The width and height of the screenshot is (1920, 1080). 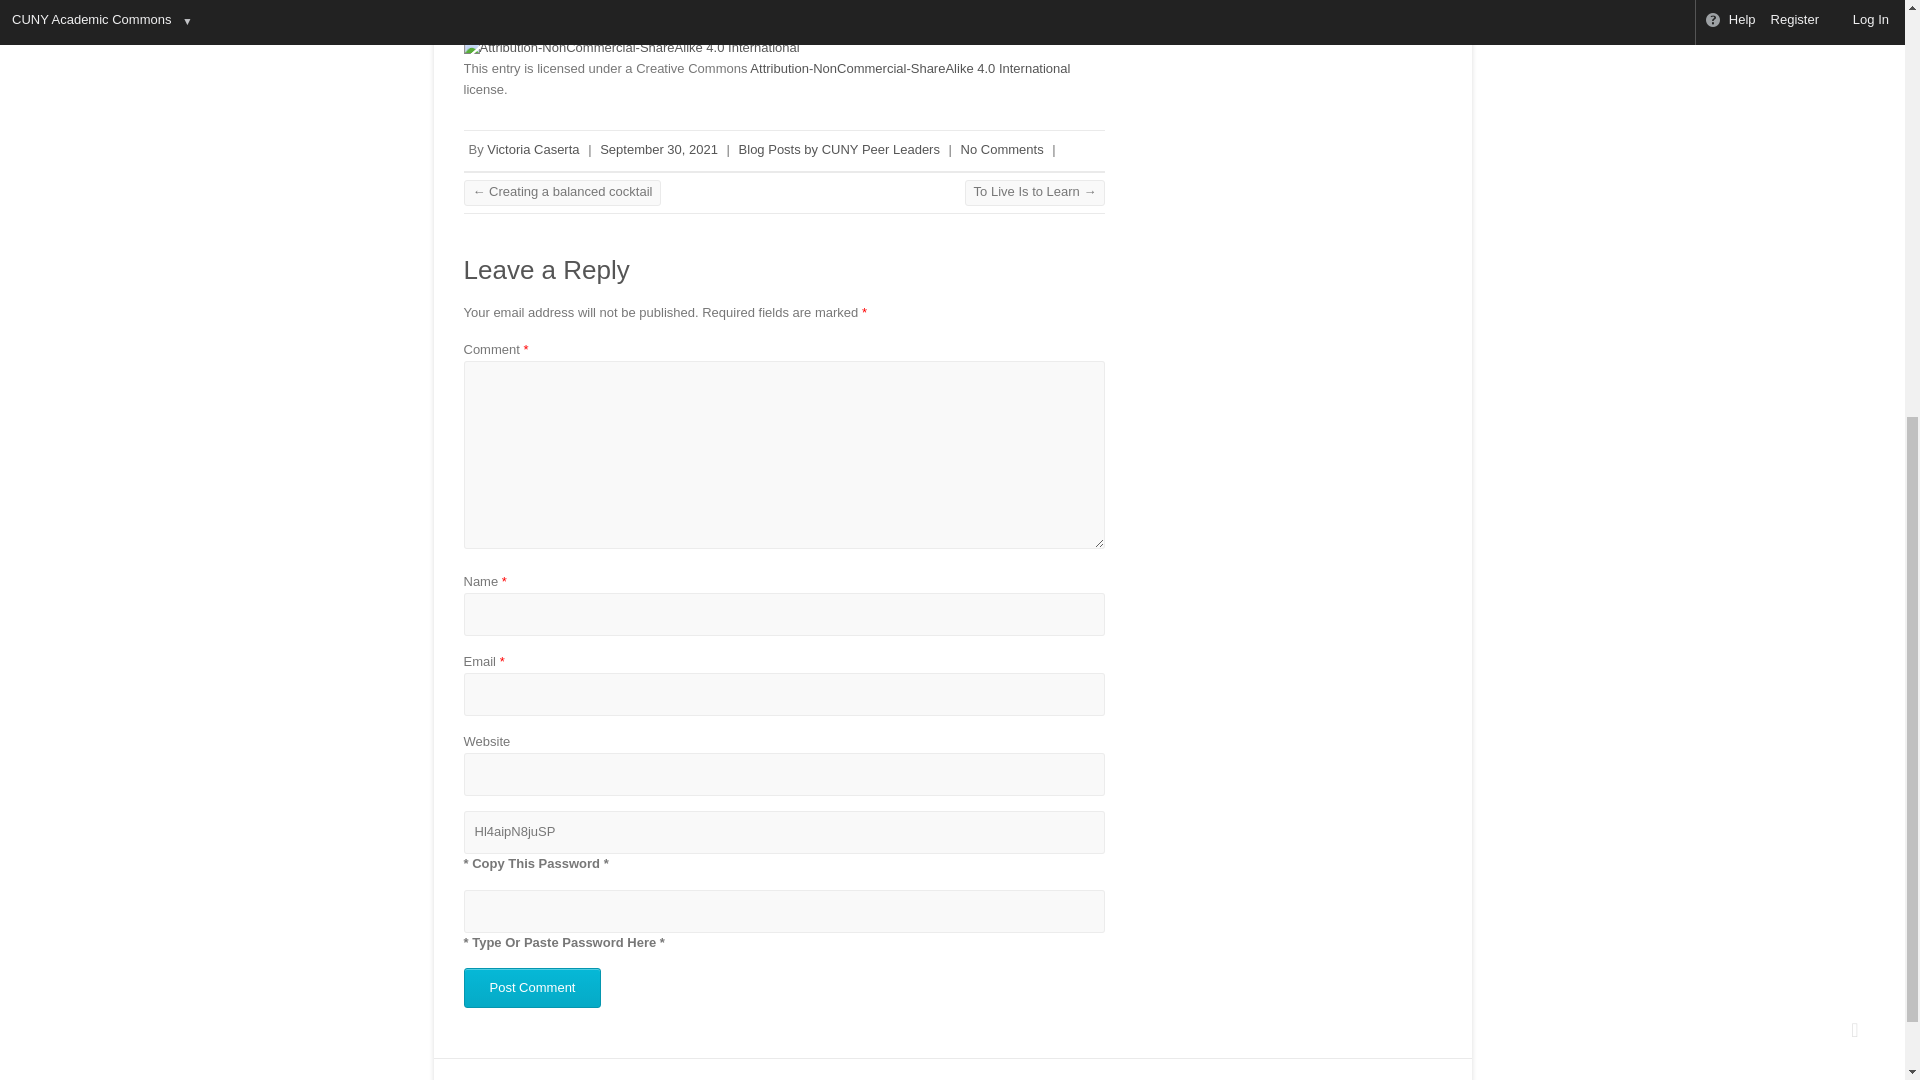 What do you see at coordinates (658, 148) in the screenshot?
I see `September 30, 2021` at bounding box center [658, 148].